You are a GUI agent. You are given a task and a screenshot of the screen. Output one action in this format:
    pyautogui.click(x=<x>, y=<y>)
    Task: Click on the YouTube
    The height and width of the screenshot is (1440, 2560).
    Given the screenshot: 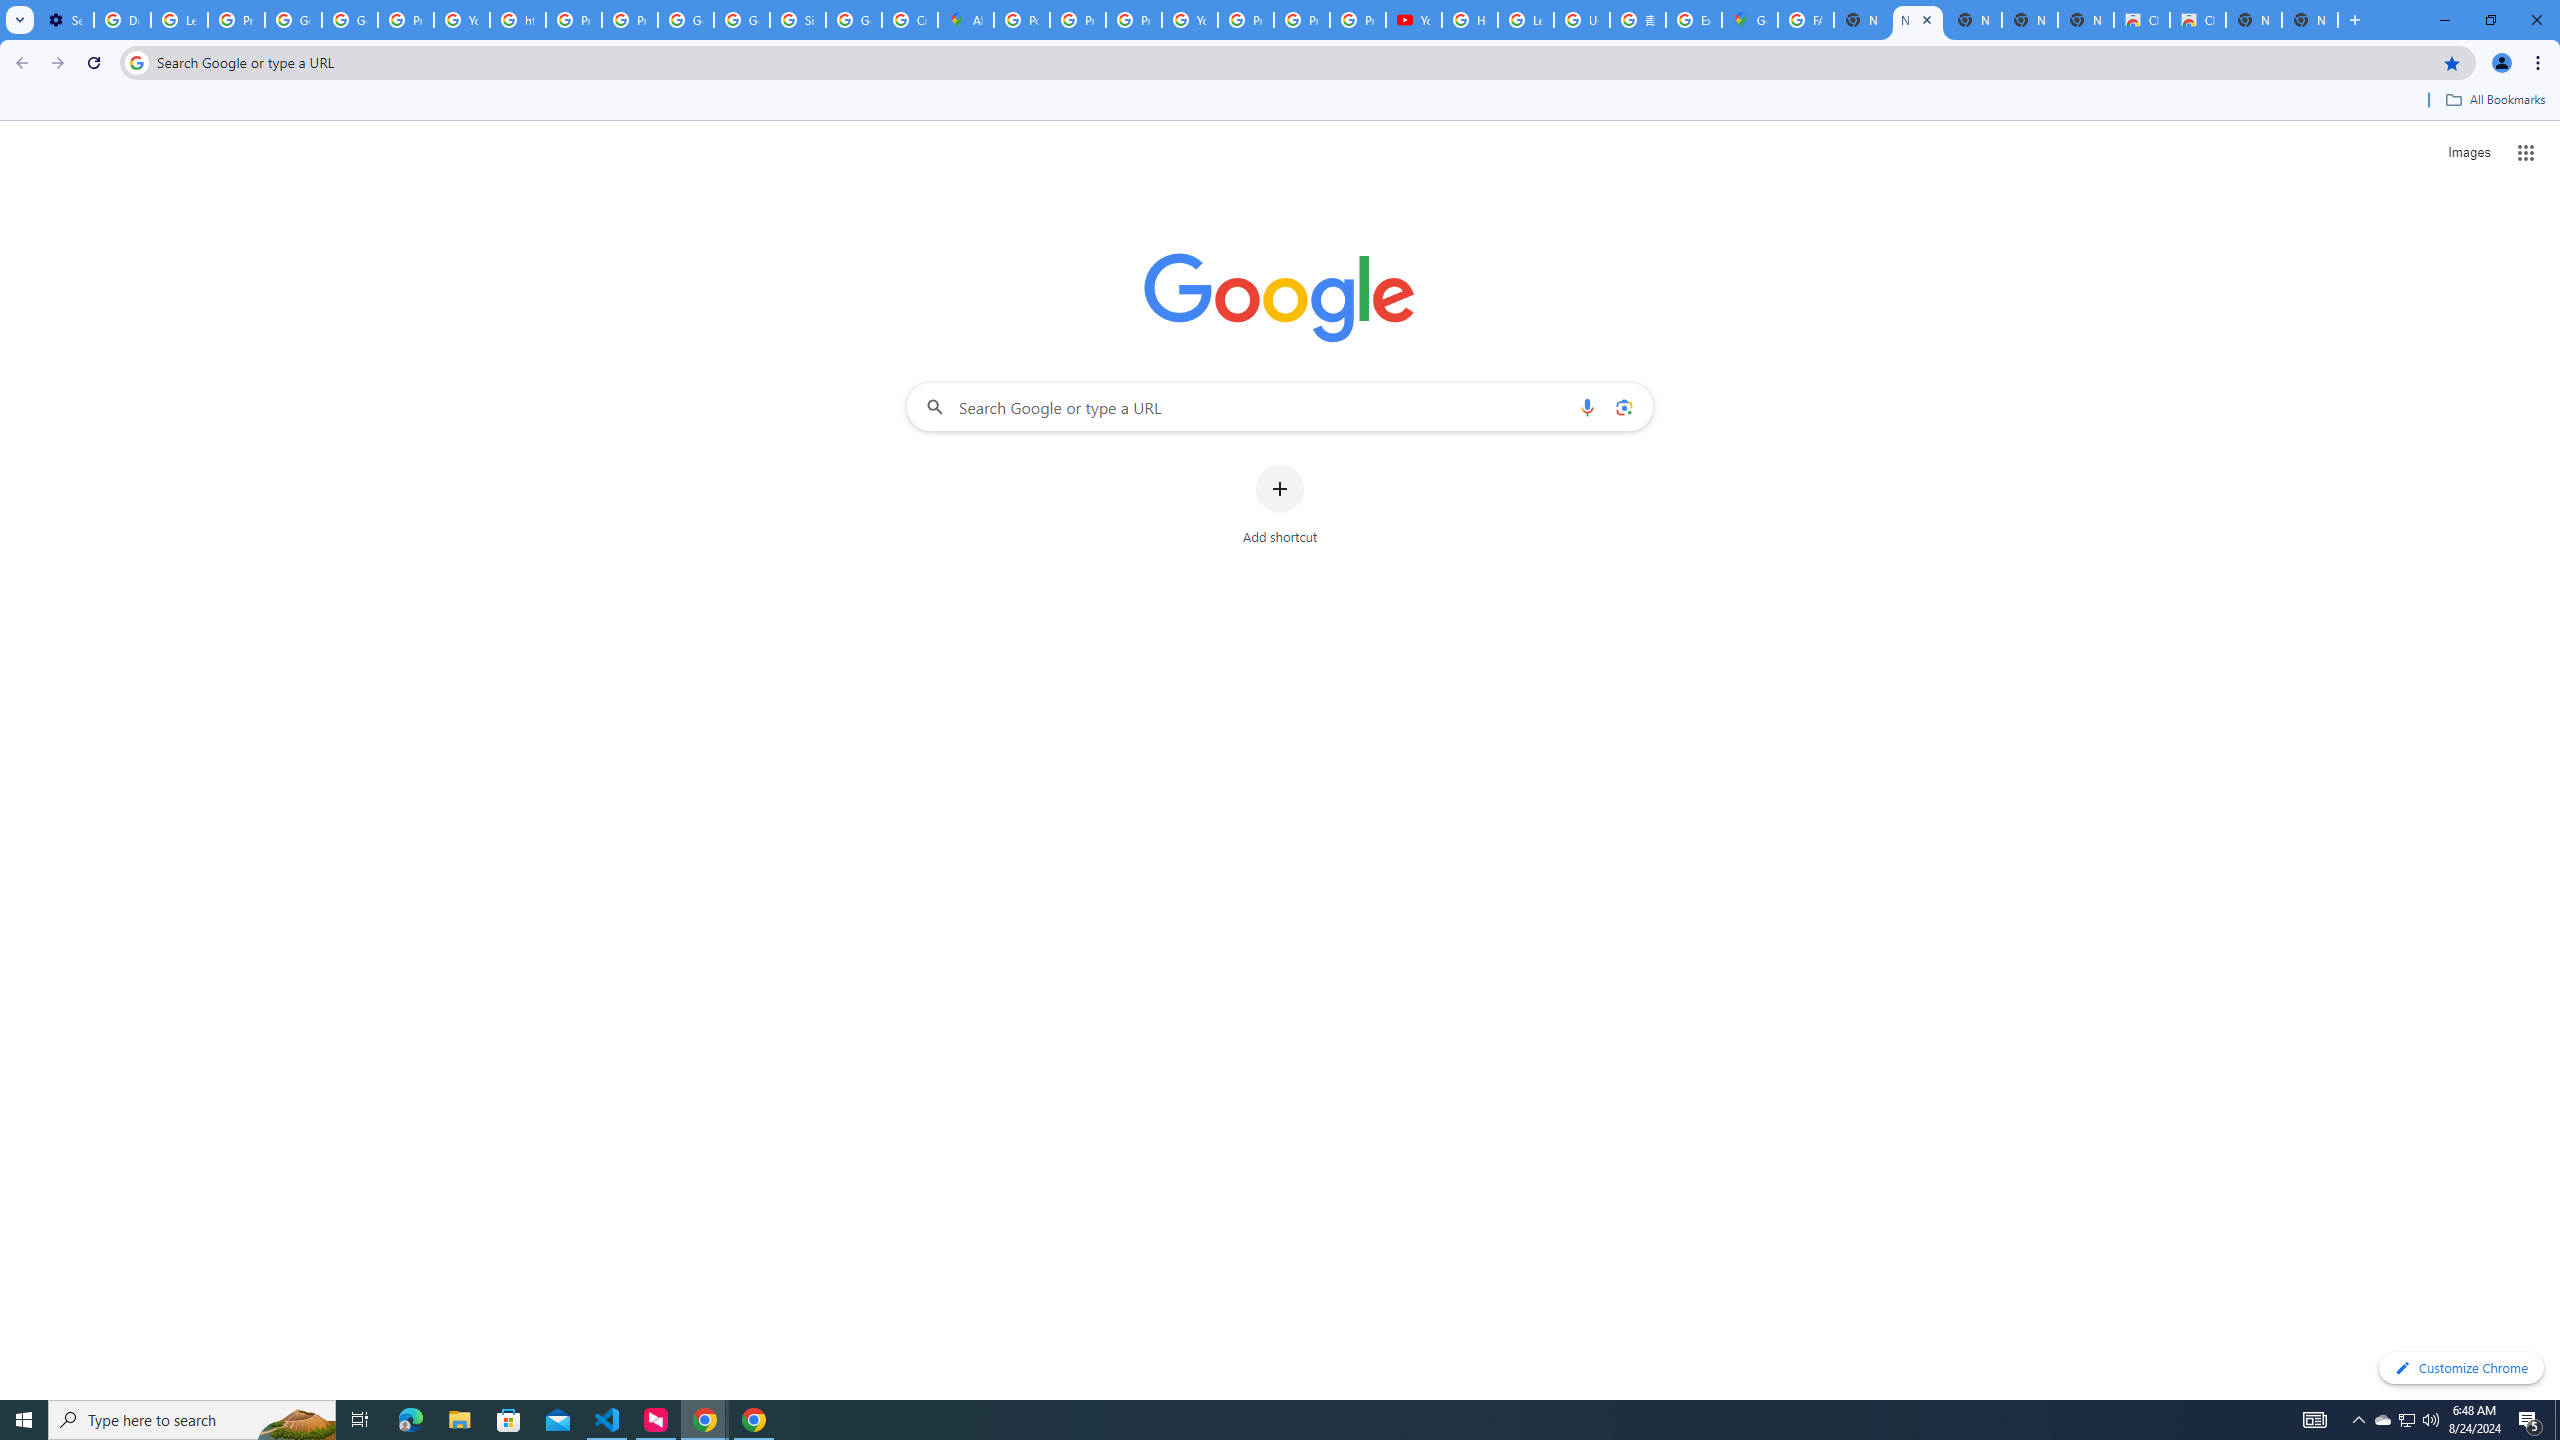 What is the action you would take?
    pyautogui.click(x=1189, y=20)
    